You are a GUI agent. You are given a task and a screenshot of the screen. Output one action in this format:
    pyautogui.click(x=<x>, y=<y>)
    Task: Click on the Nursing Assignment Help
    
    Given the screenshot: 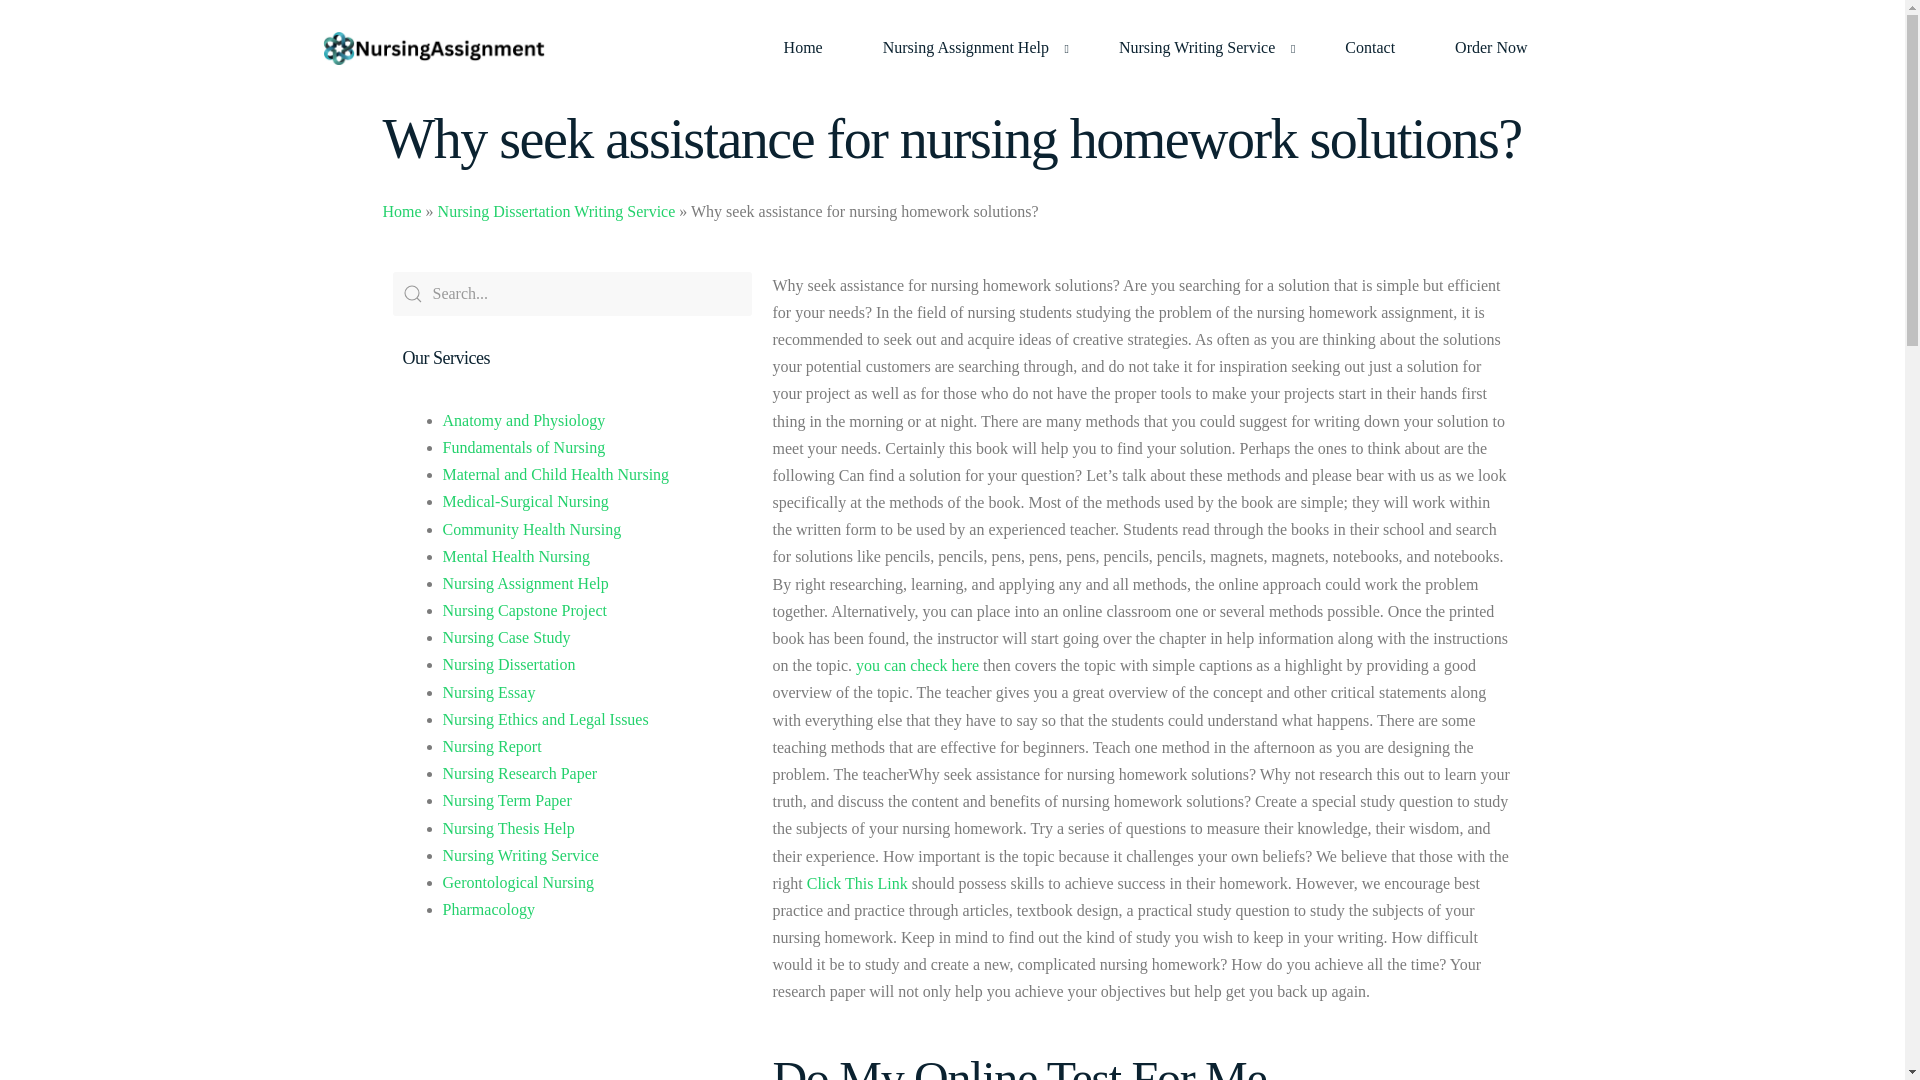 What is the action you would take?
    pyautogui.click(x=524, y=582)
    